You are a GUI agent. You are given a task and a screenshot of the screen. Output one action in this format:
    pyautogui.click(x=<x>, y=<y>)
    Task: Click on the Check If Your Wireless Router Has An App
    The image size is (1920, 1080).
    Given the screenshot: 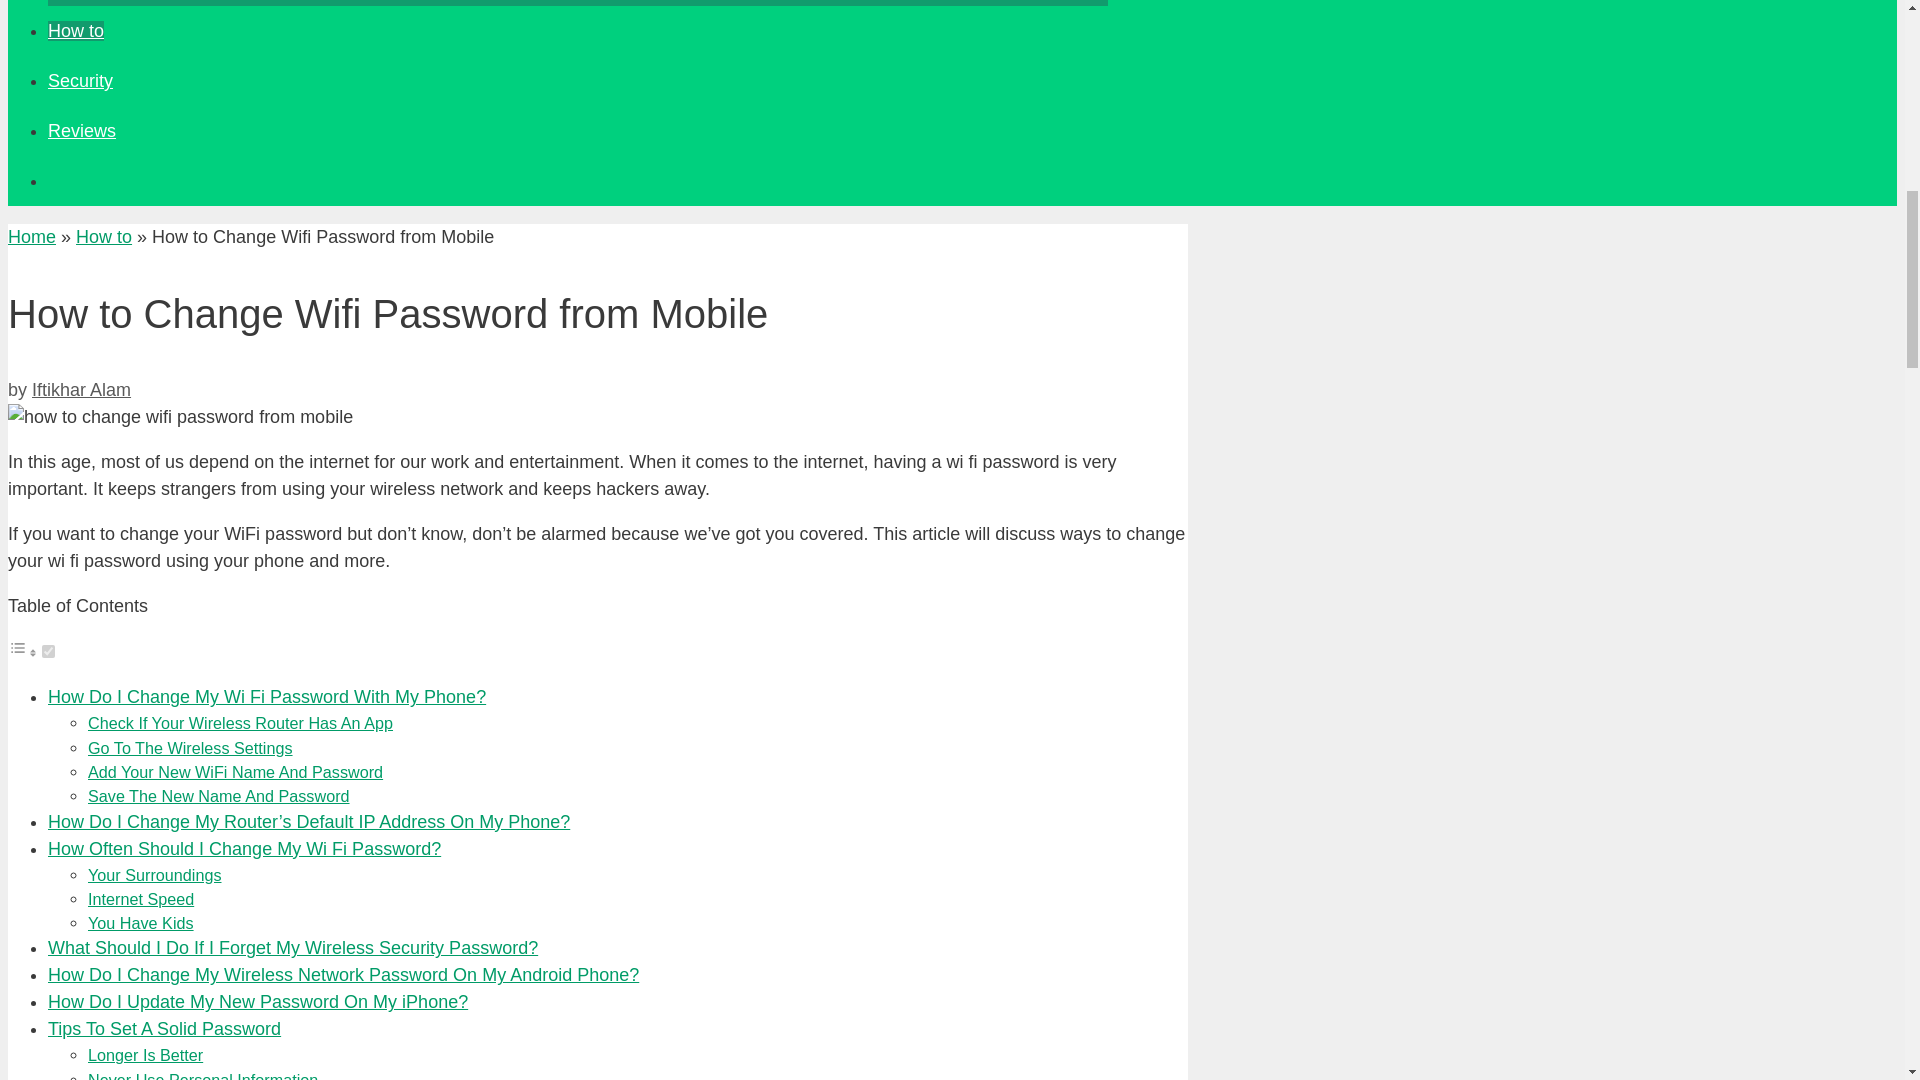 What is the action you would take?
    pyautogui.click(x=240, y=722)
    